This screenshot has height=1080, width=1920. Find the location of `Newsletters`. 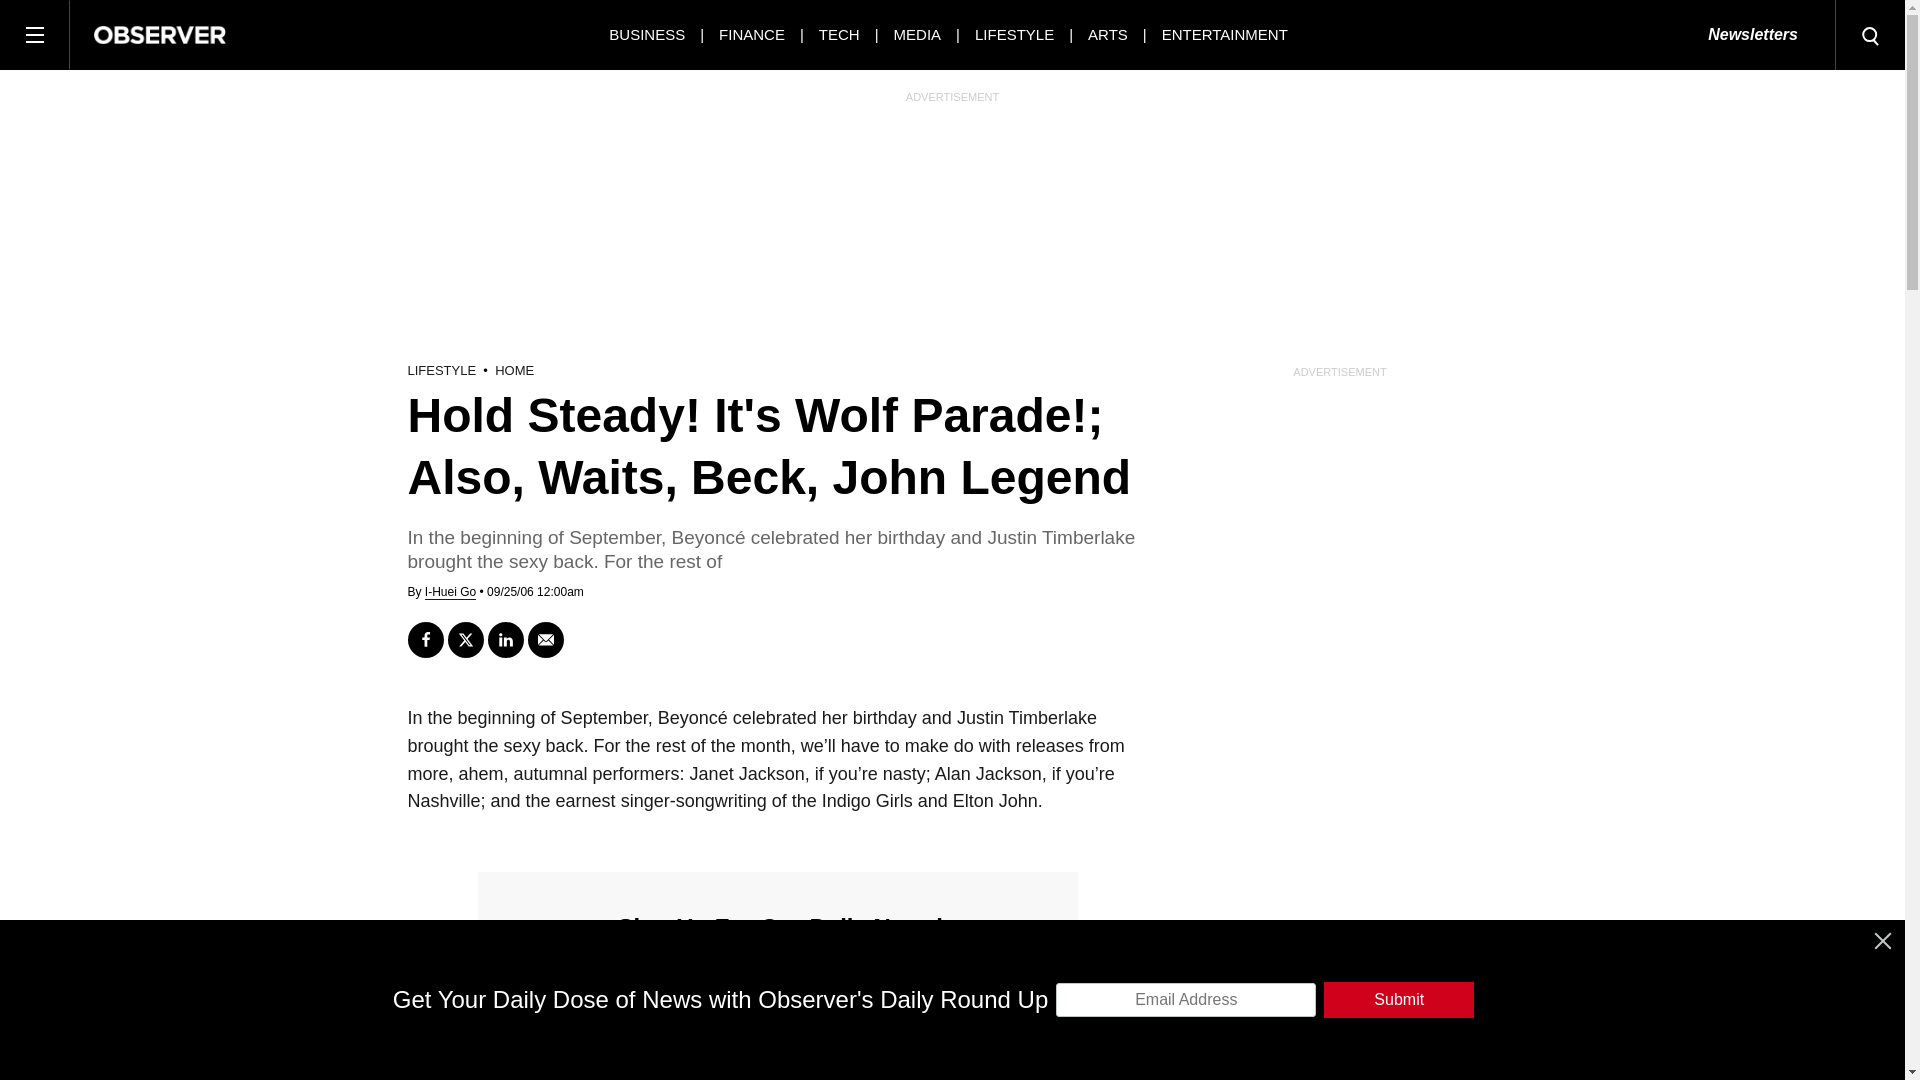

Newsletters is located at coordinates (1752, 35).